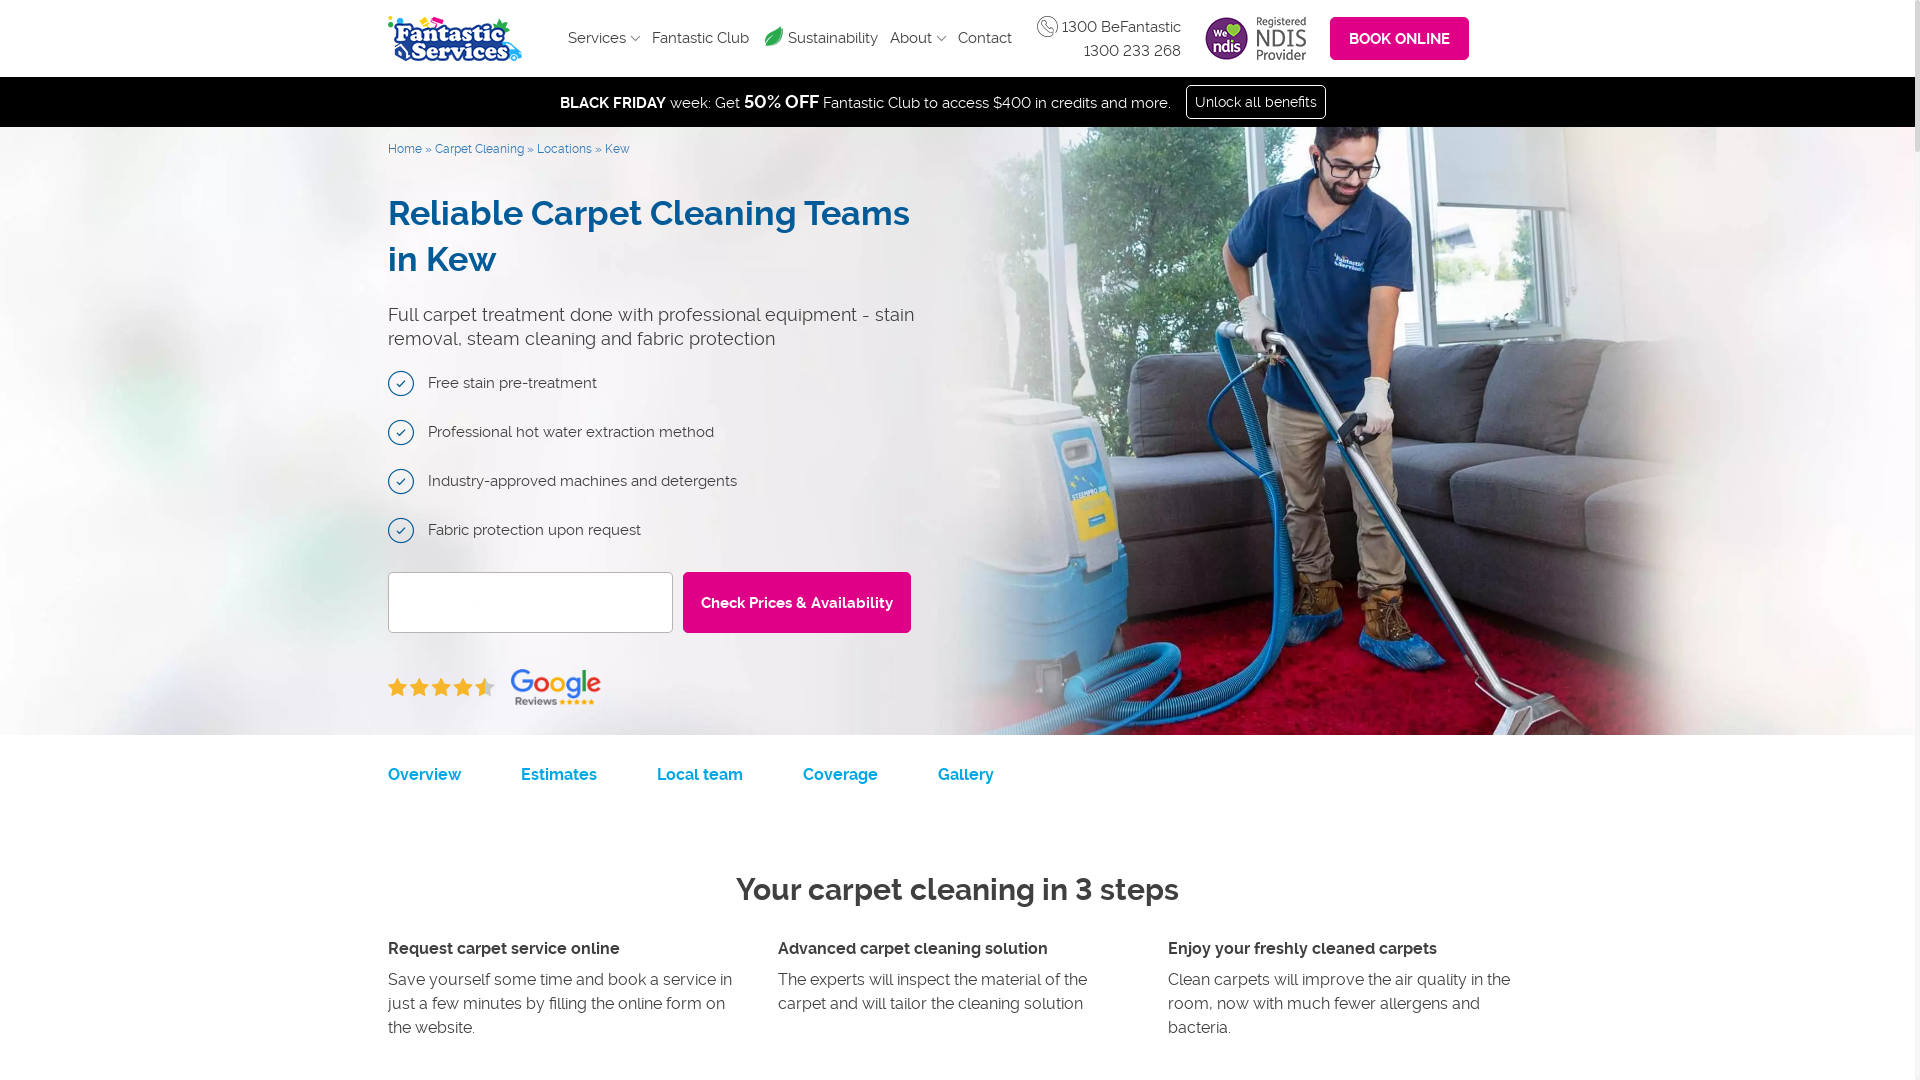 This screenshot has height=1080, width=1920. What do you see at coordinates (918, 38) in the screenshot?
I see `About` at bounding box center [918, 38].